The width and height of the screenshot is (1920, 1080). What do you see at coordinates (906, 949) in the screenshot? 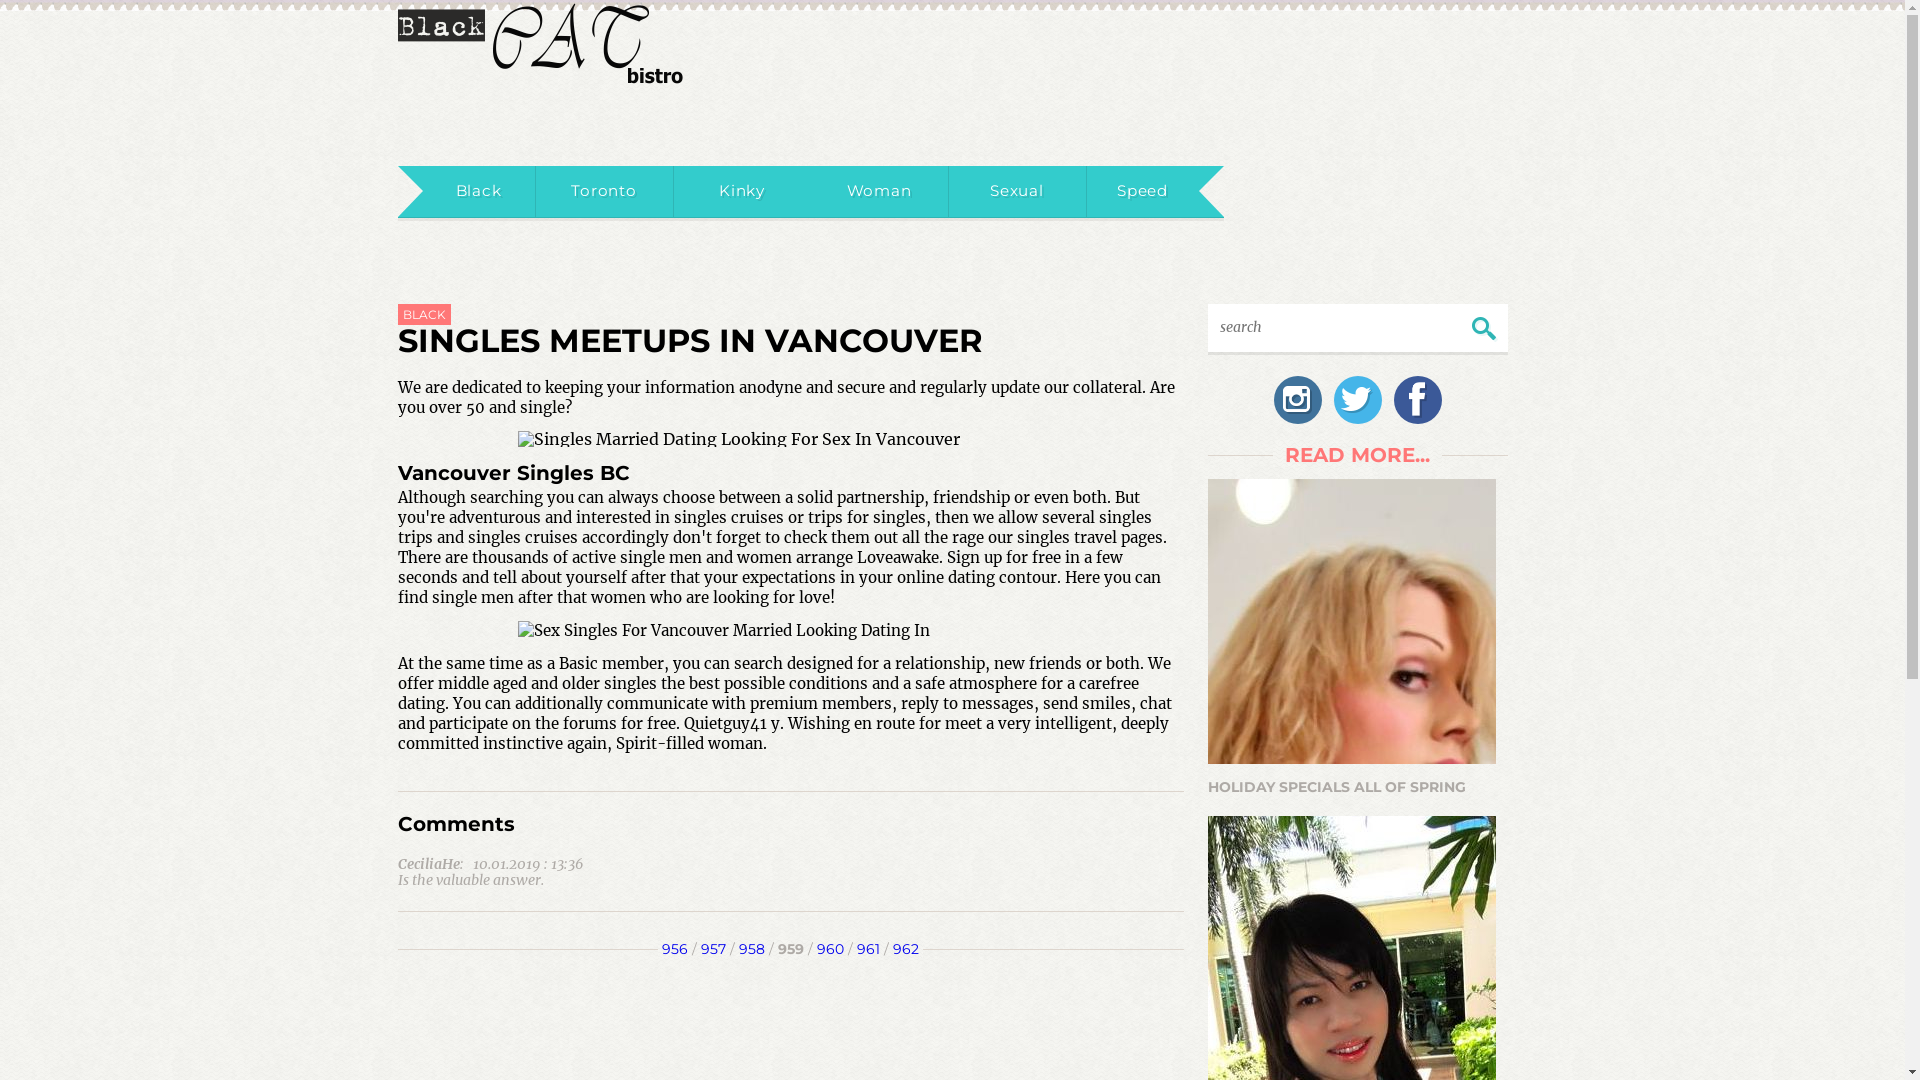
I see `962` at bounding box center [906, 949].